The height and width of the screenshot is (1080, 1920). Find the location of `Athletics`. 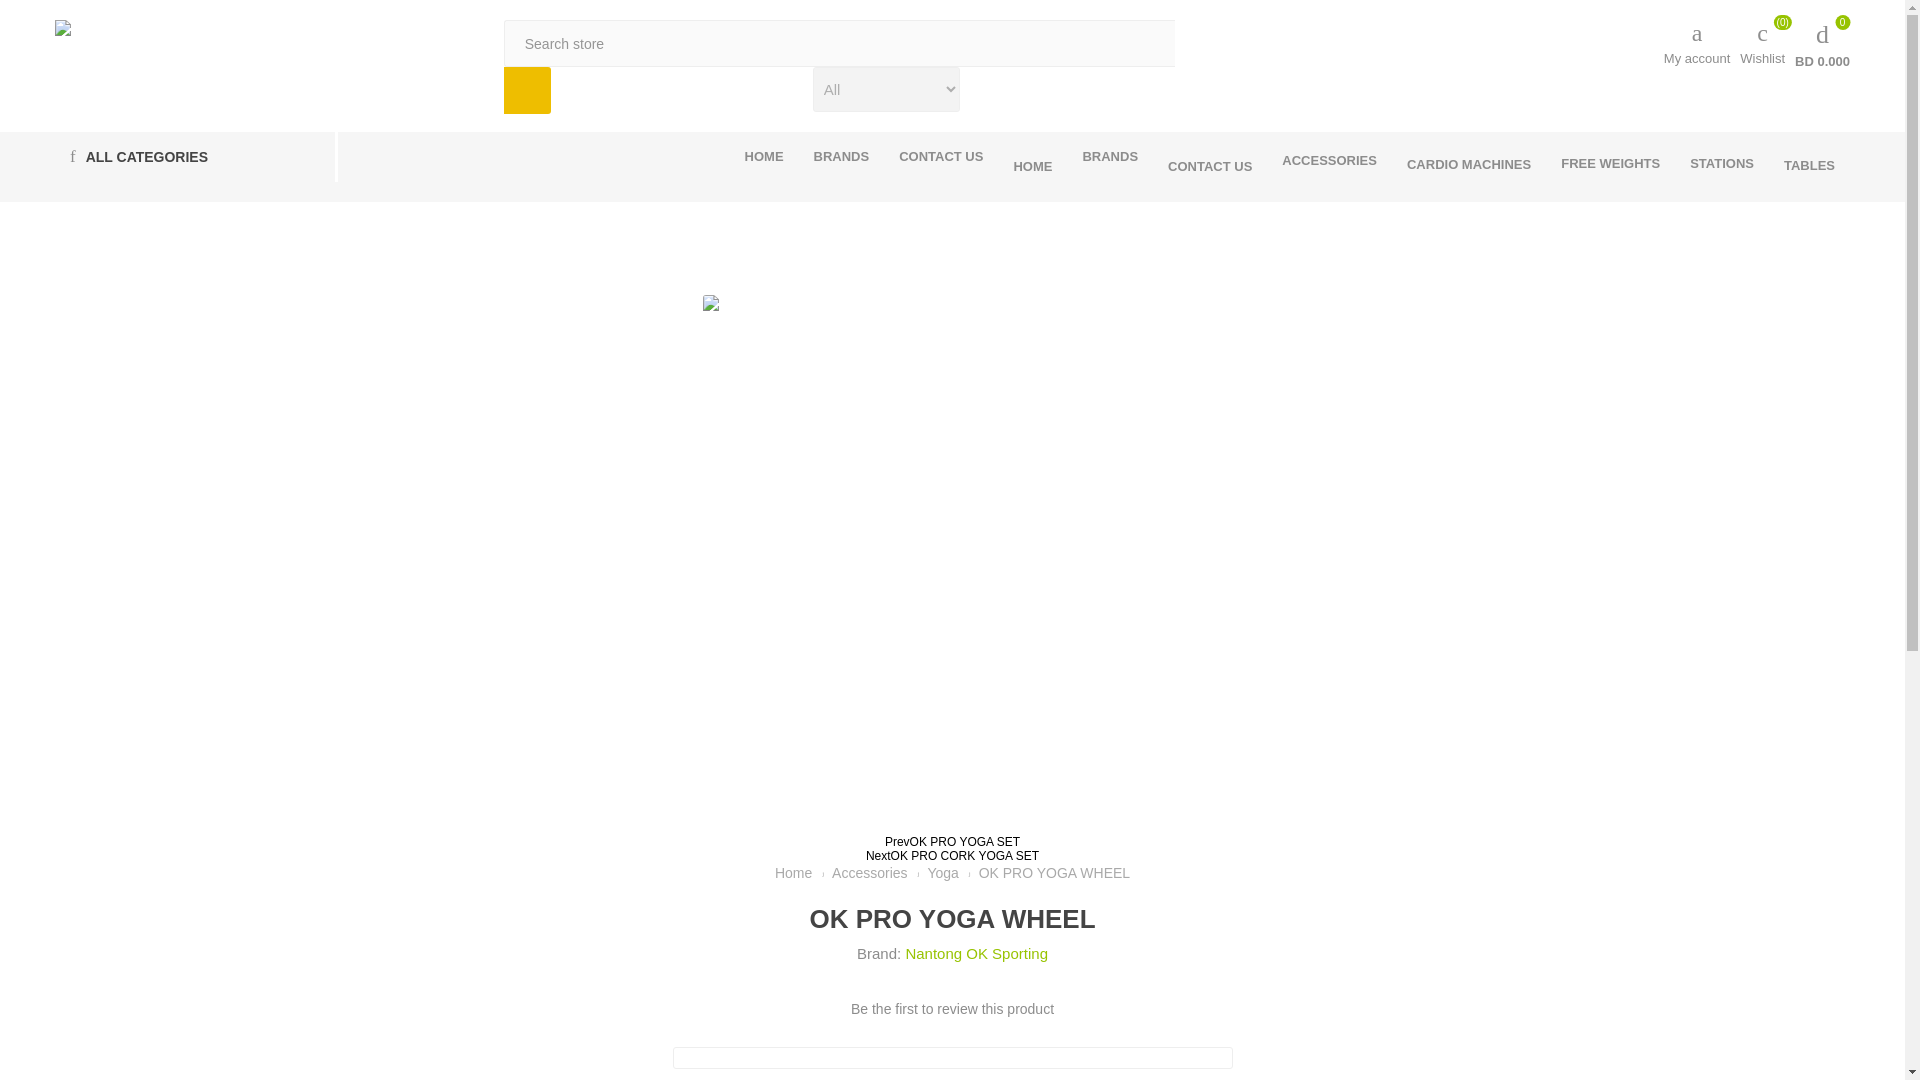

Athletics is located at coordinates (63, 28).